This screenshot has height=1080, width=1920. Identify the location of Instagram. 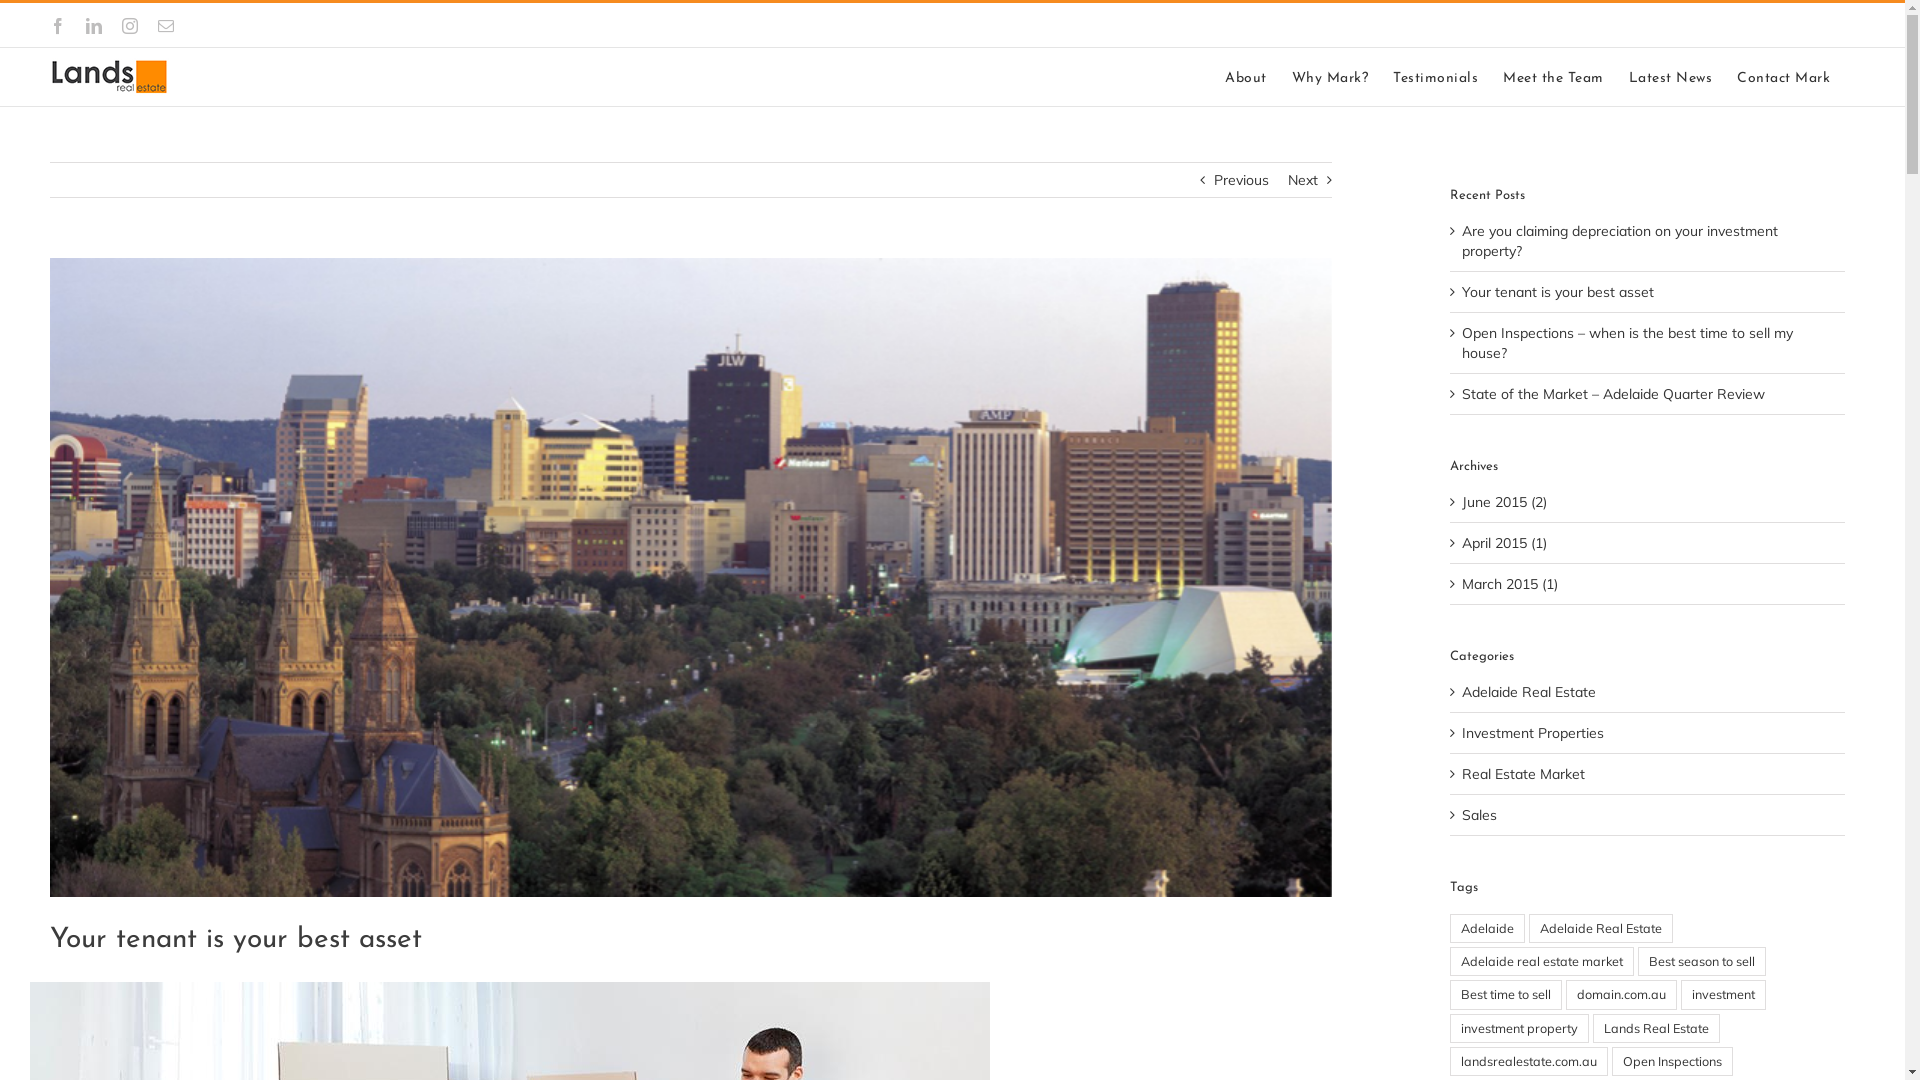
(130, 26).